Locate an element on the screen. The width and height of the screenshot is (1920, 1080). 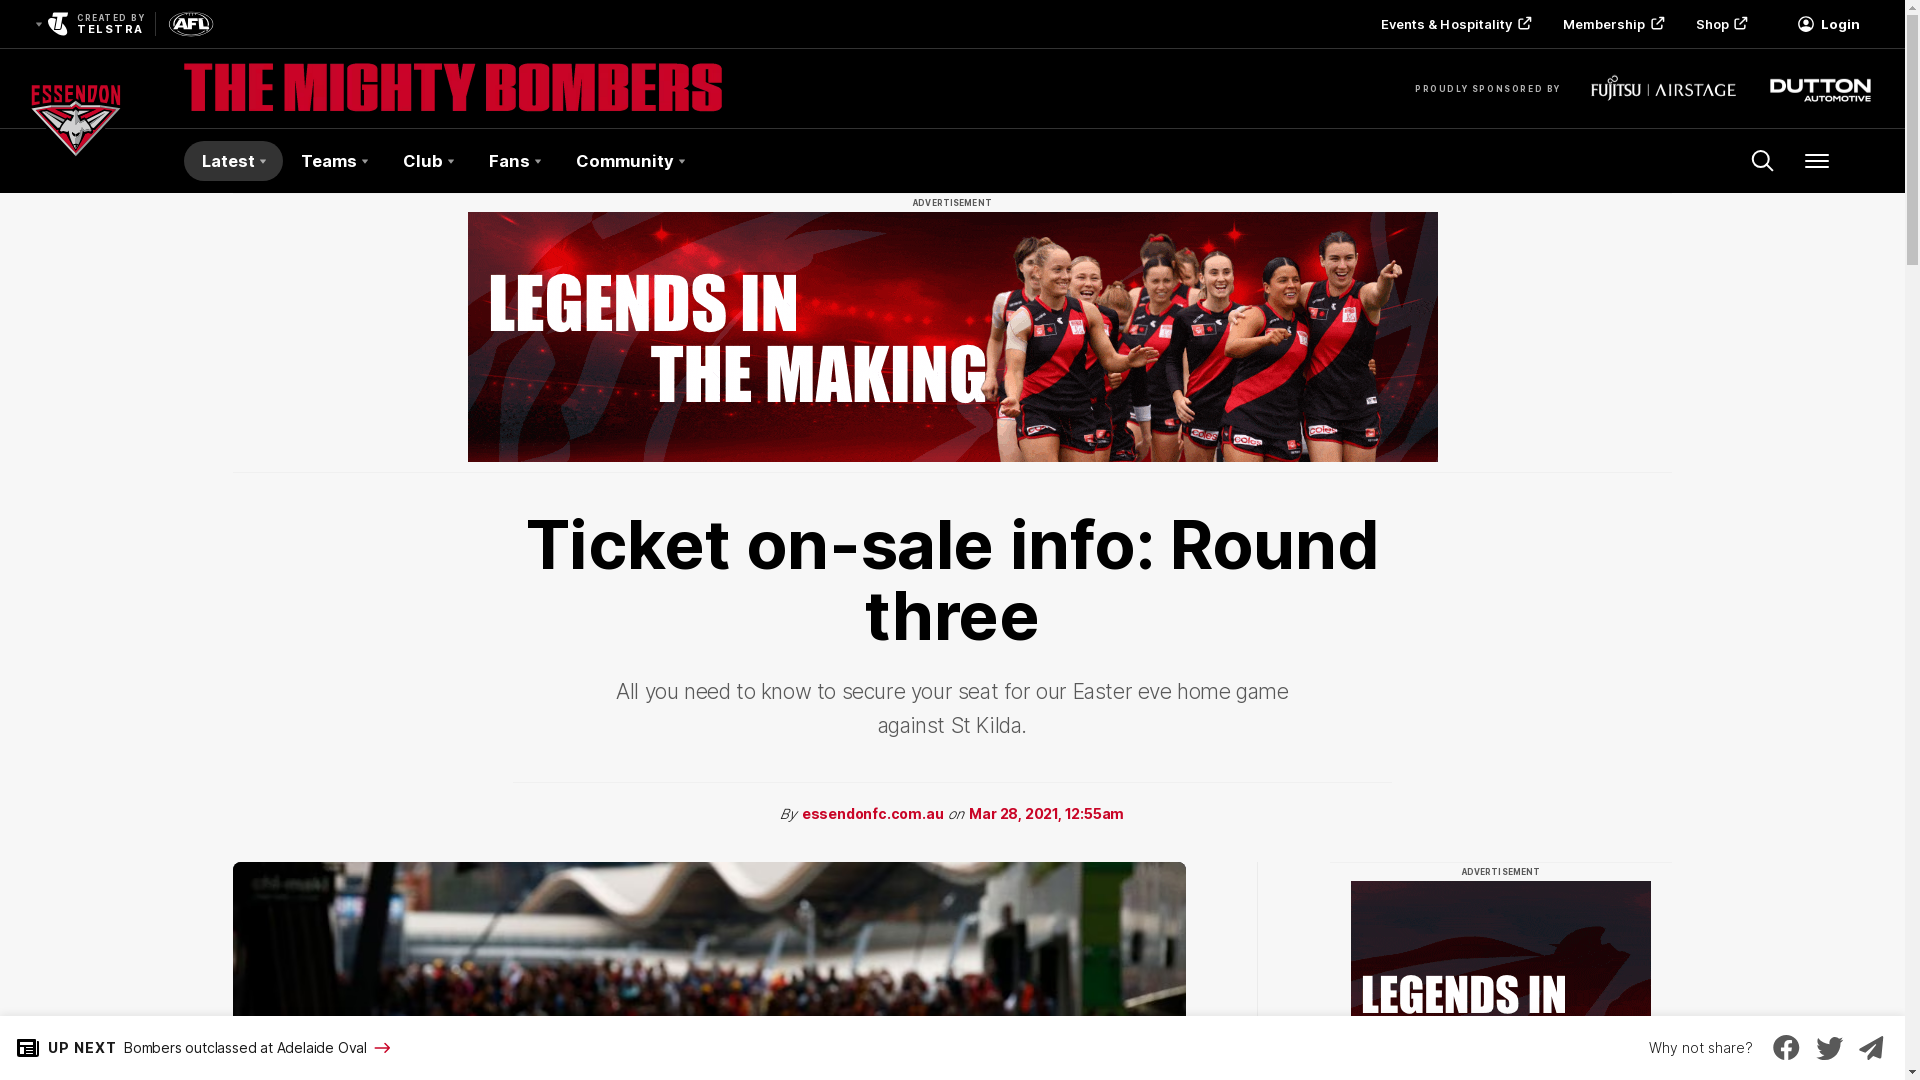
Shop is located at coordinates (1720, 24).